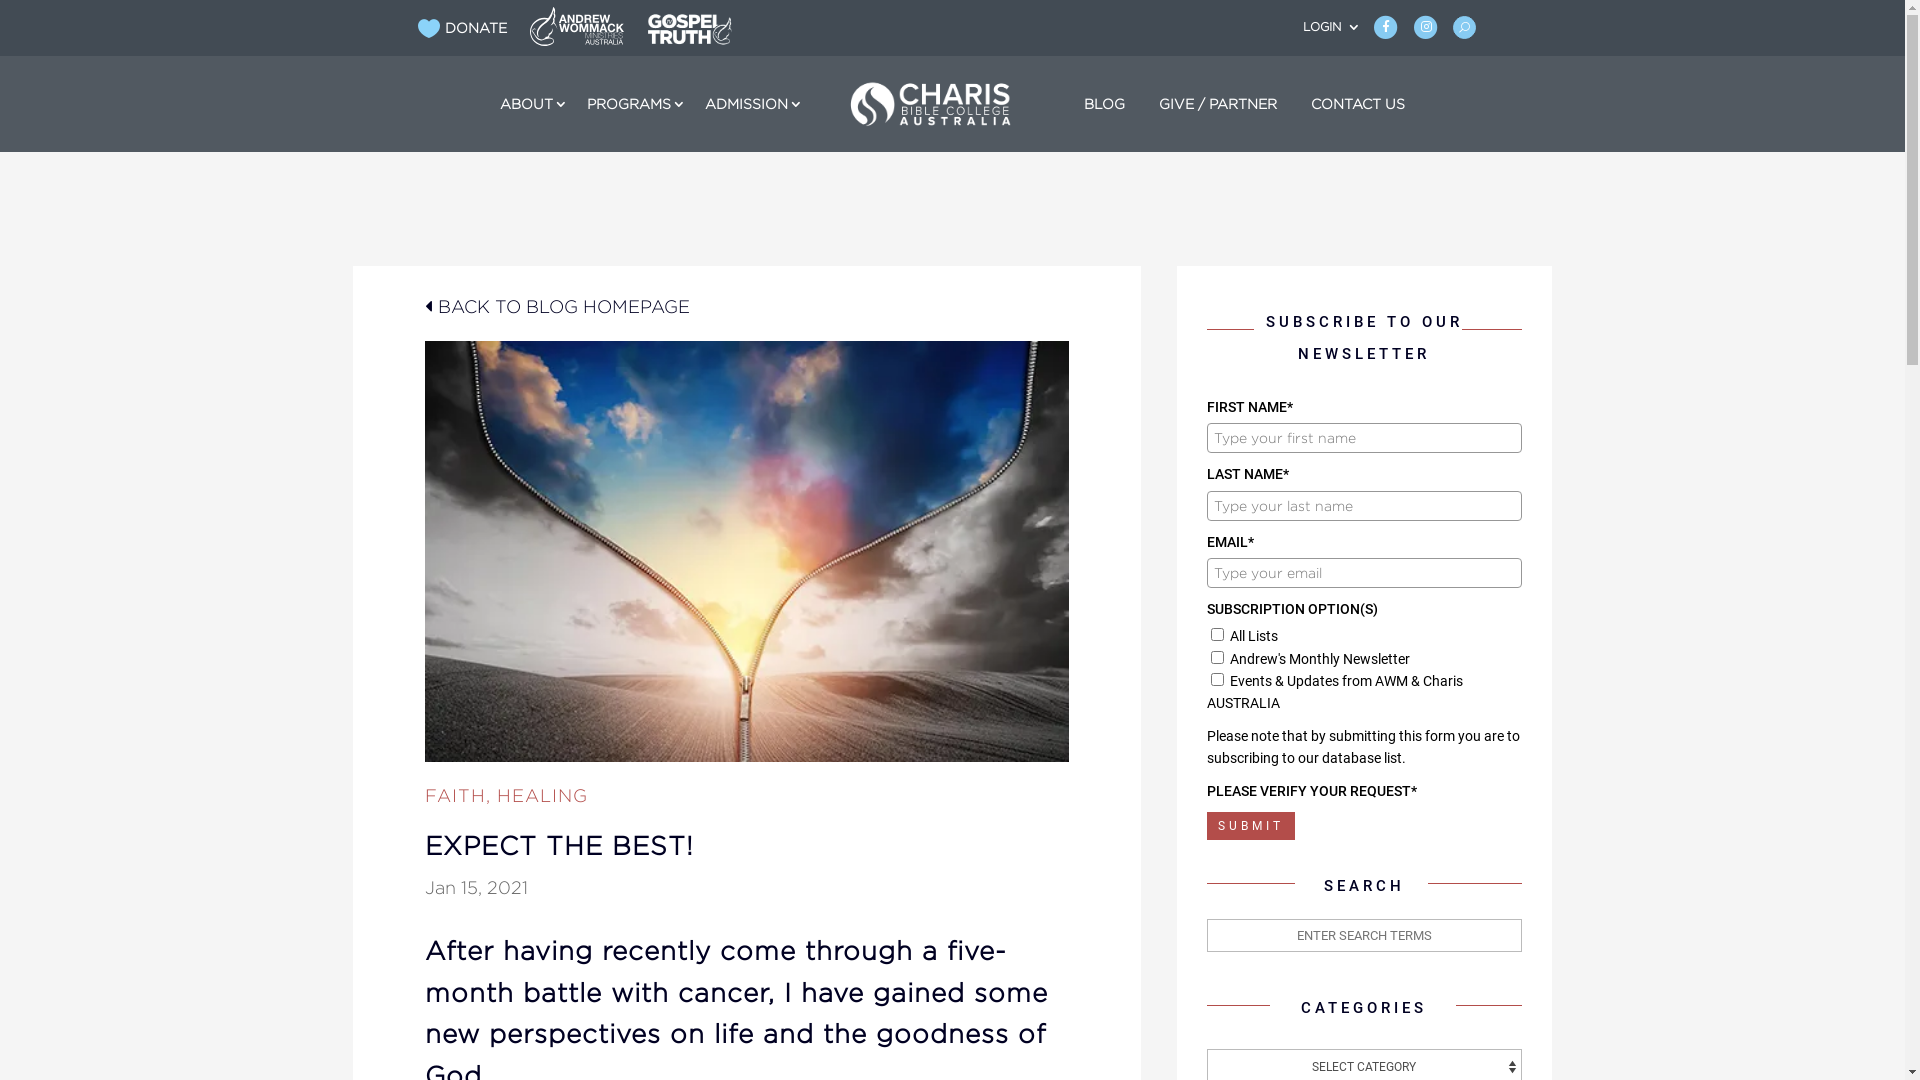 The image size is (1920, 1080). Describe the element at coordinates (454, 796) in the screenshot. I see `FAITH` at that location.